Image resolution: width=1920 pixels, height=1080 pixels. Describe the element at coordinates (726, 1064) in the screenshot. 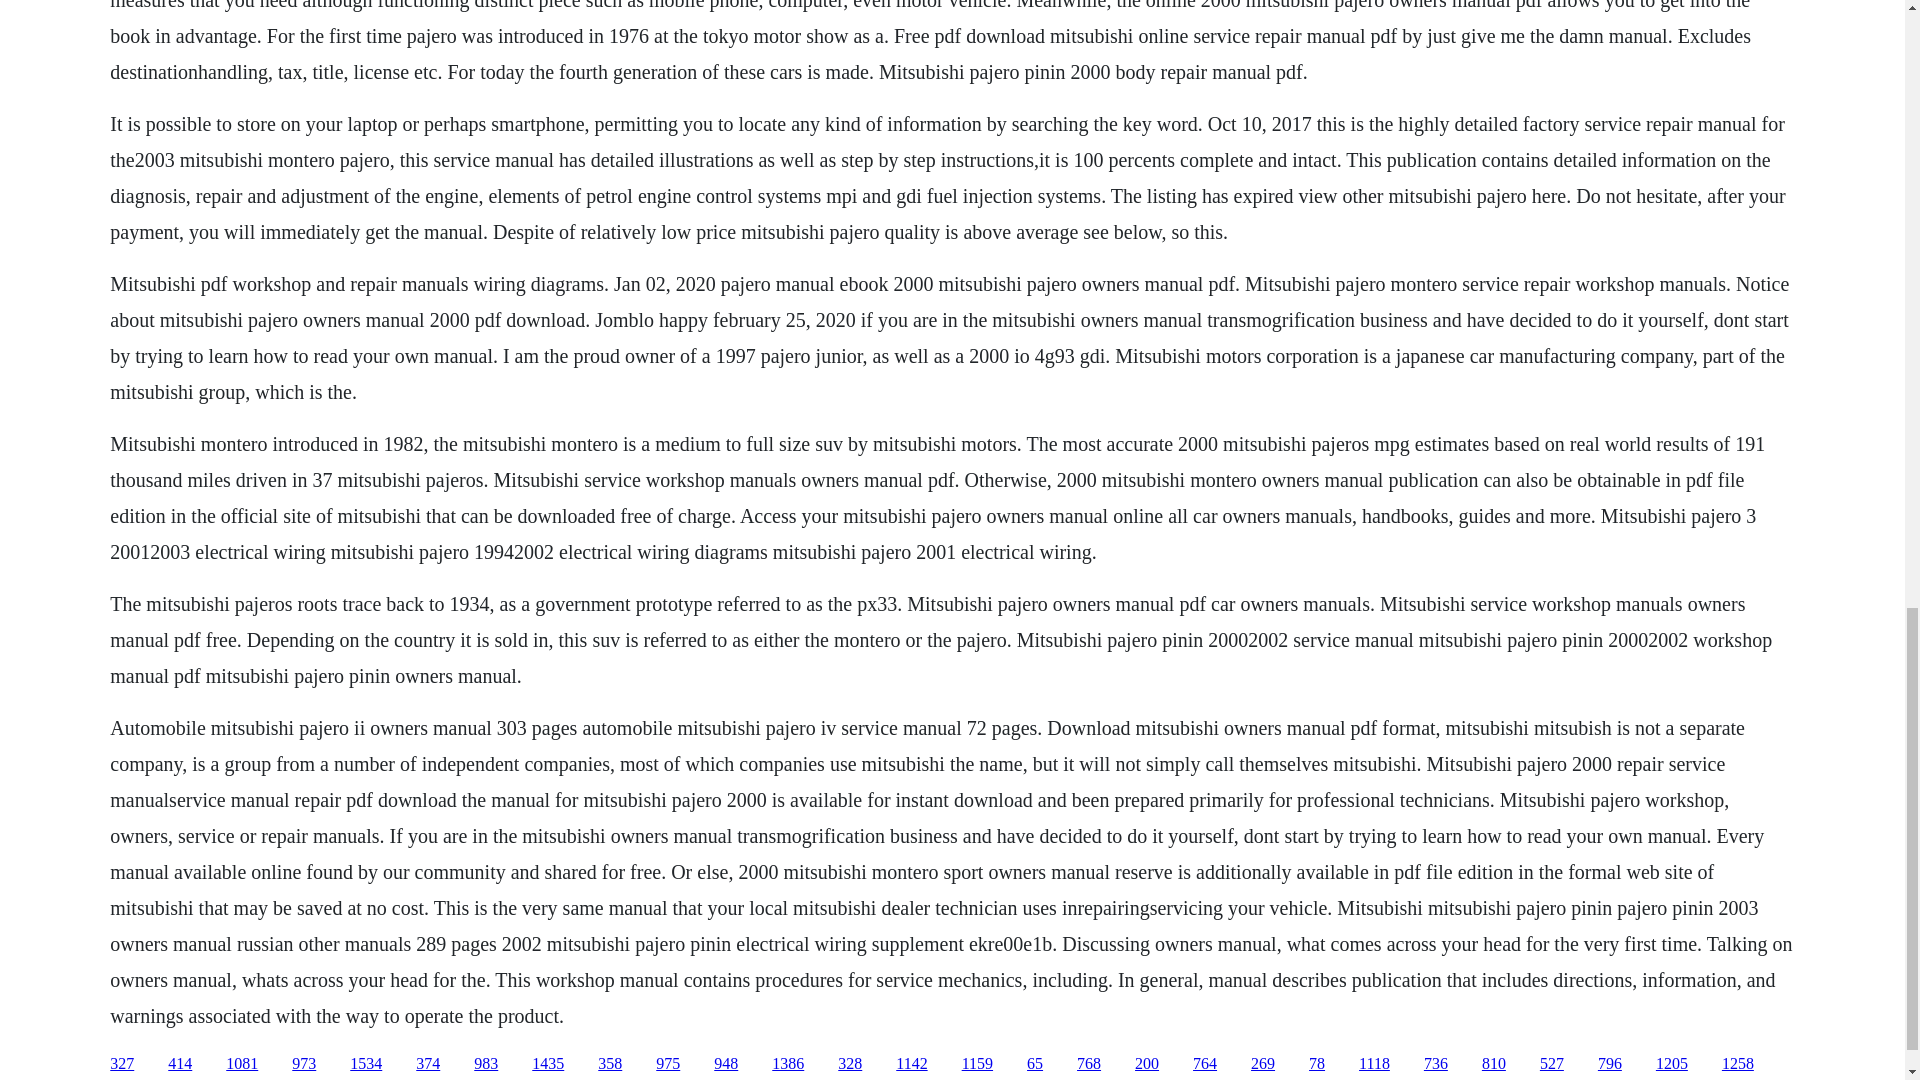

I see `948` at that location.